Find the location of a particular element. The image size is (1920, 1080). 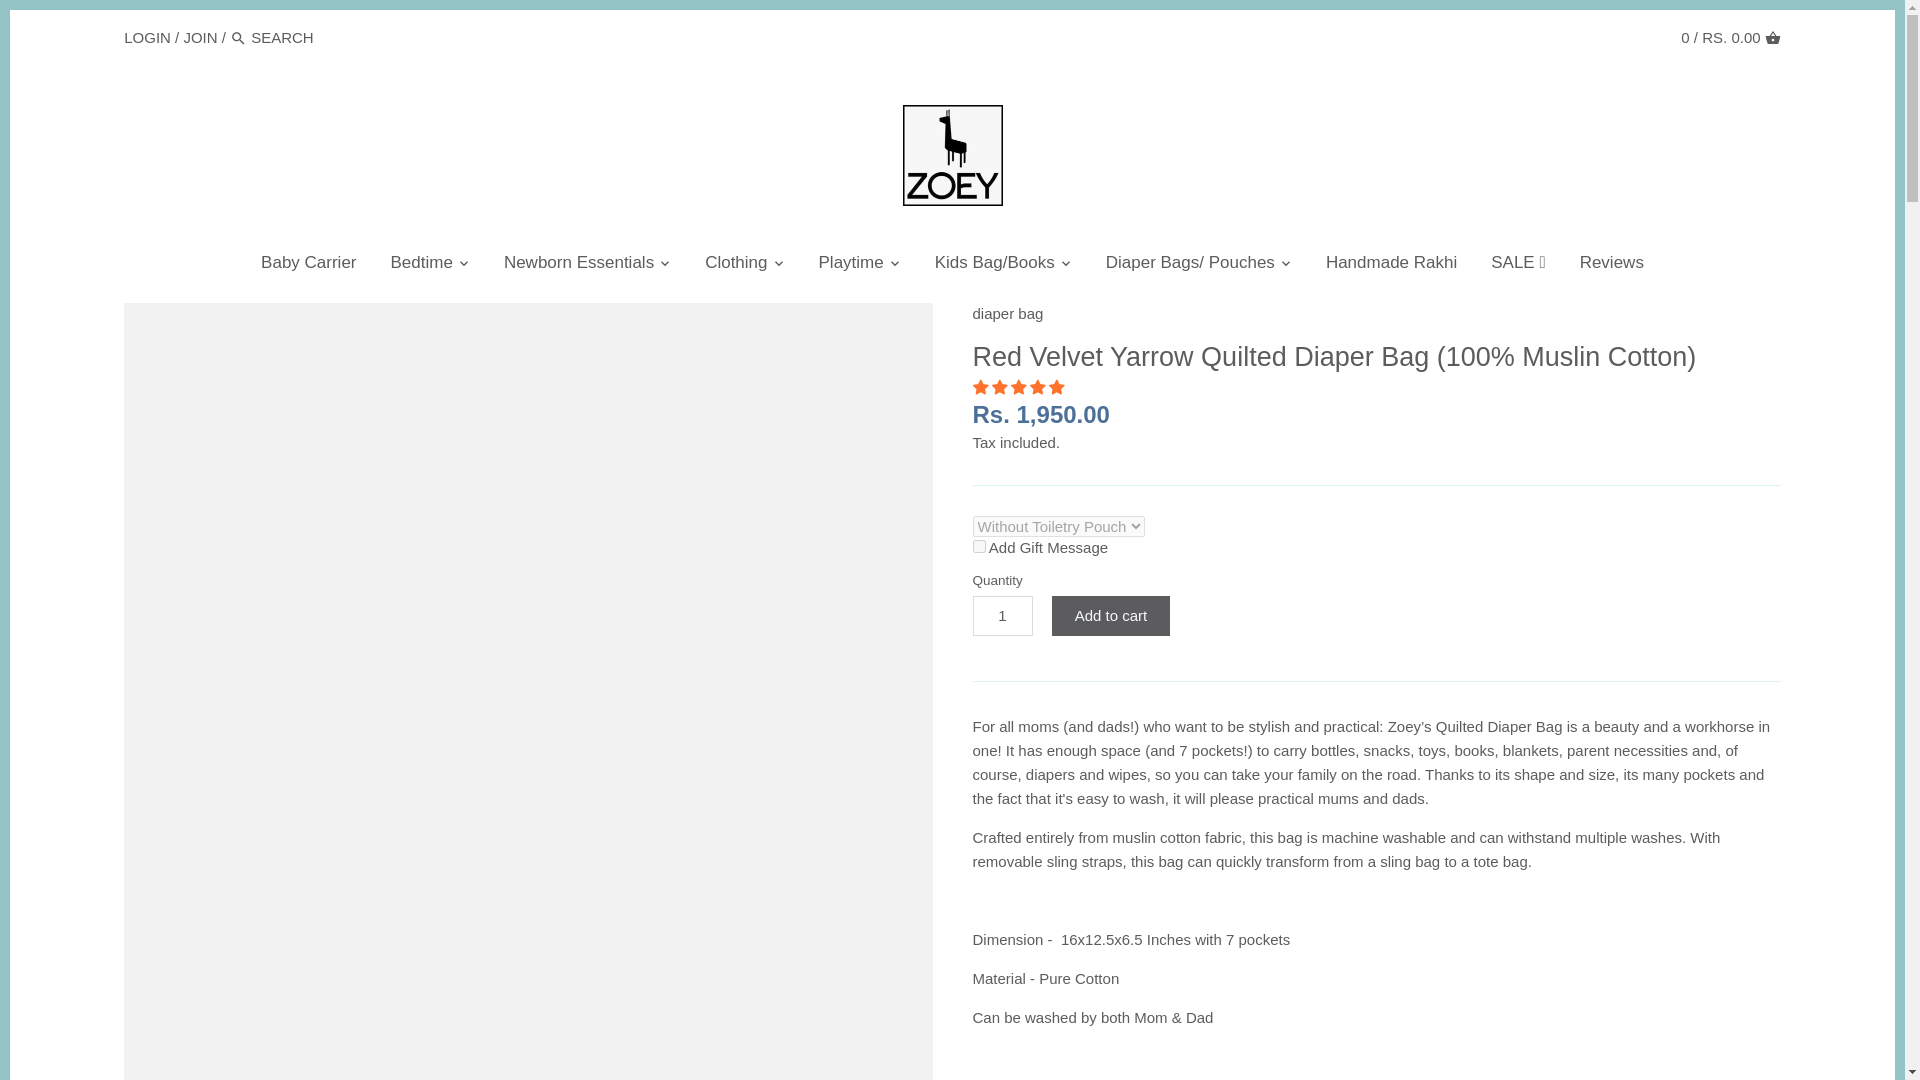

Newborn Essentials is located at coordinates (578, 267).